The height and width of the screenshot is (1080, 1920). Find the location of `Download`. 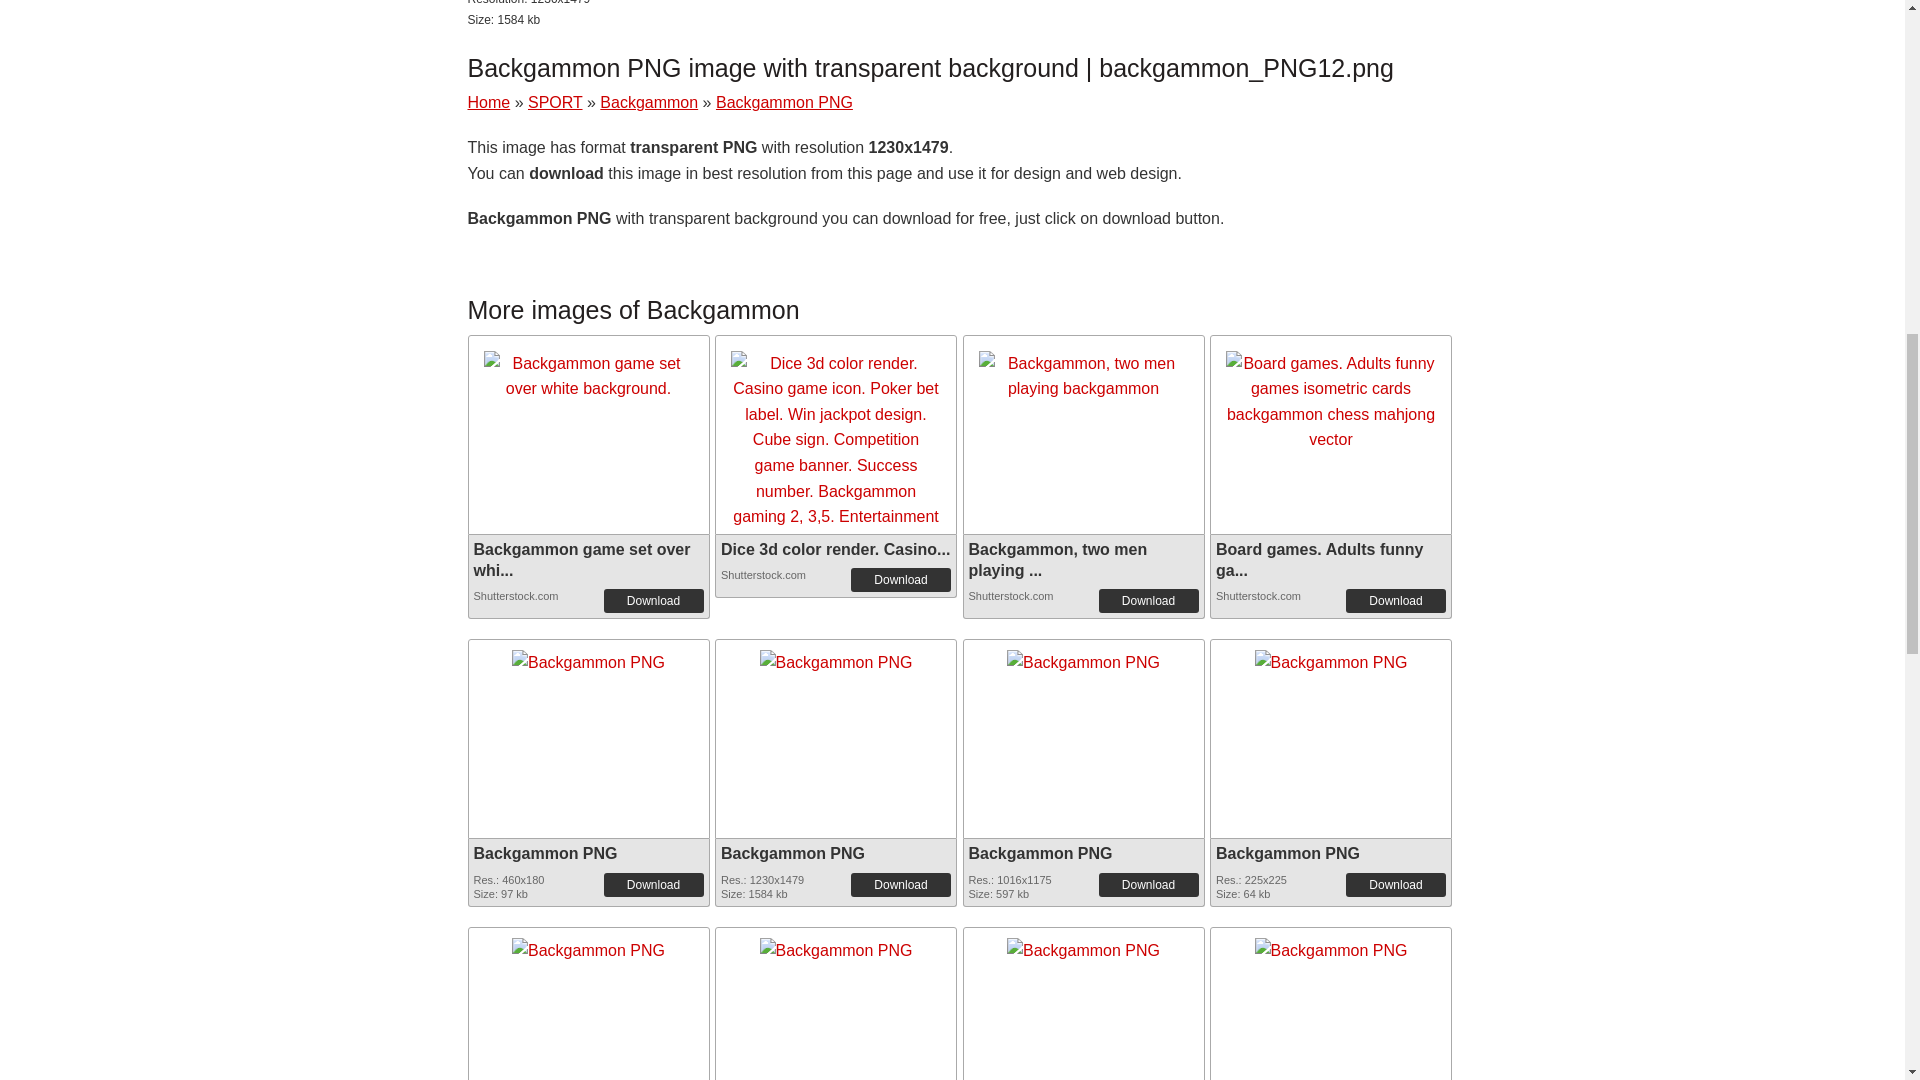

Download is located at coordinates (1148, 884).